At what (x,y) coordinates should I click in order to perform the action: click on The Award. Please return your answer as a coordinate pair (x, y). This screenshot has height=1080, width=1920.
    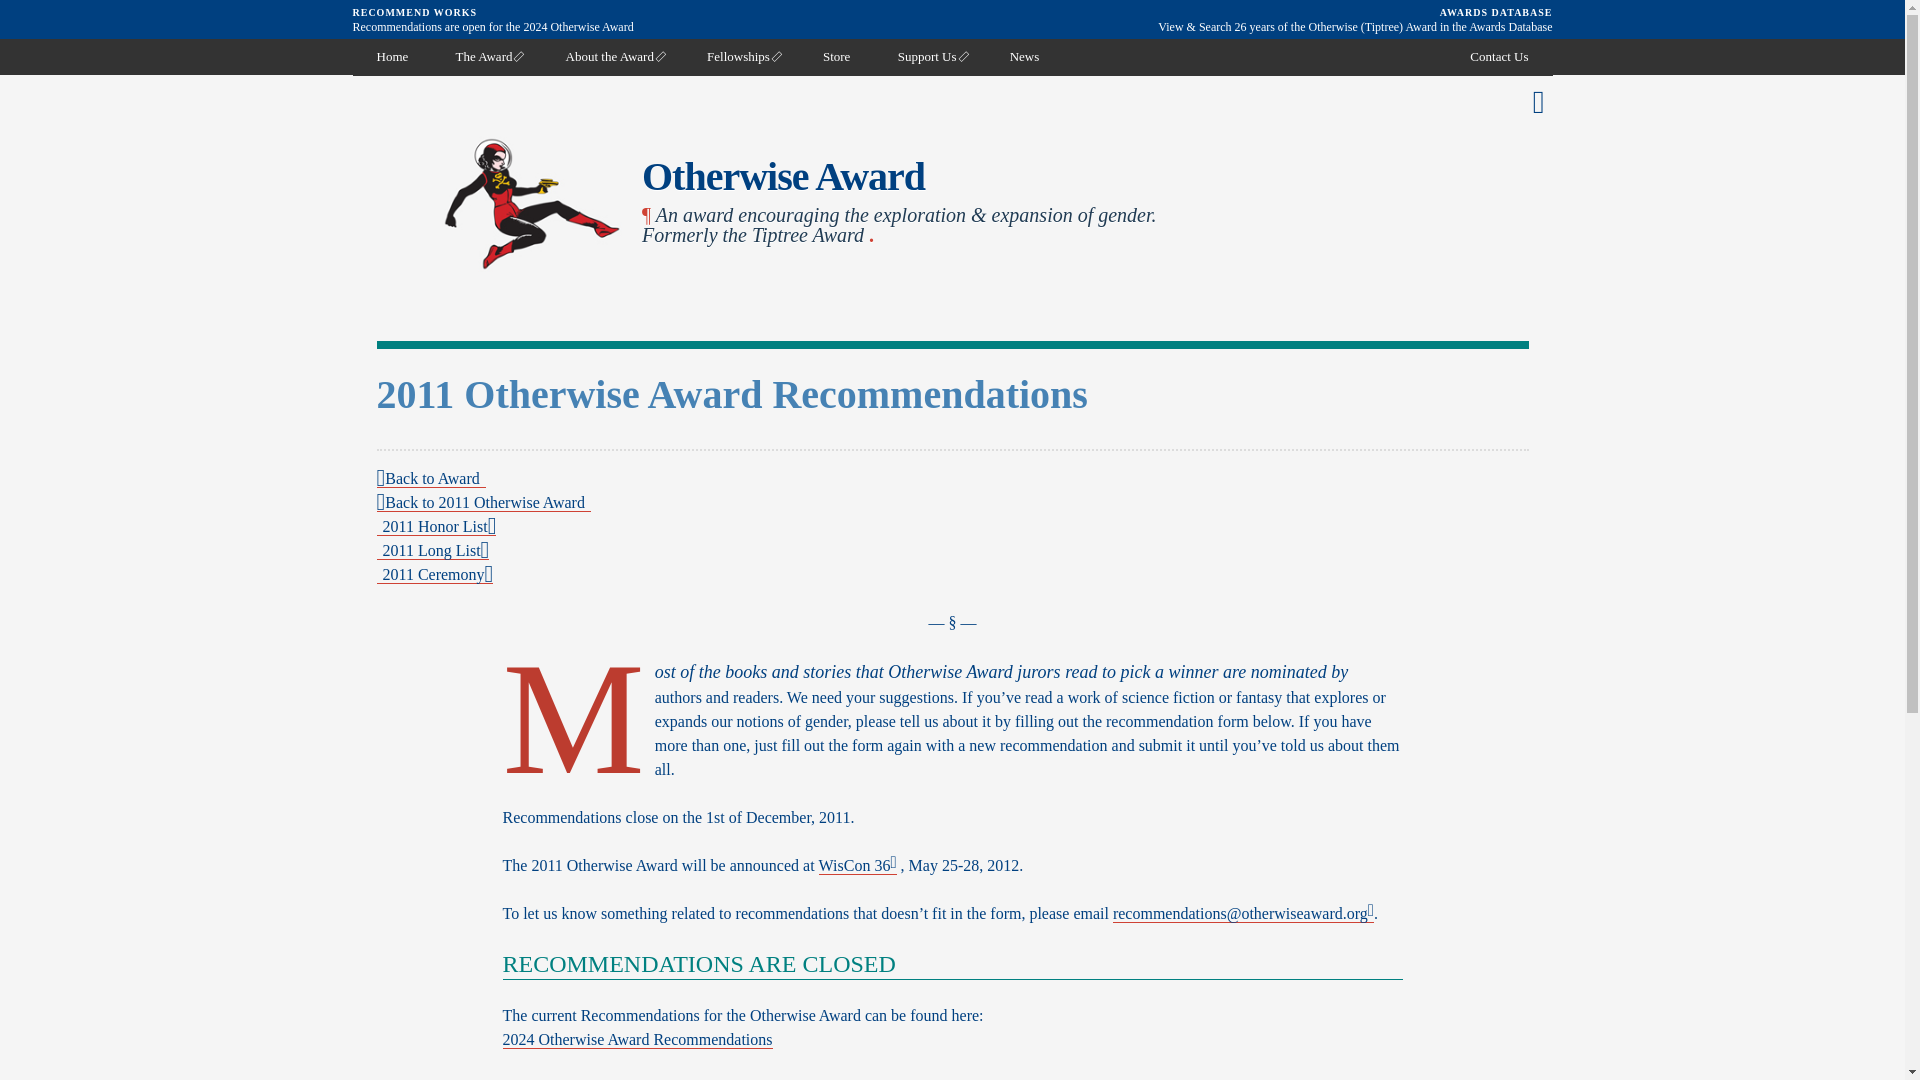
    Looking at the image, I should click on (488, 56).